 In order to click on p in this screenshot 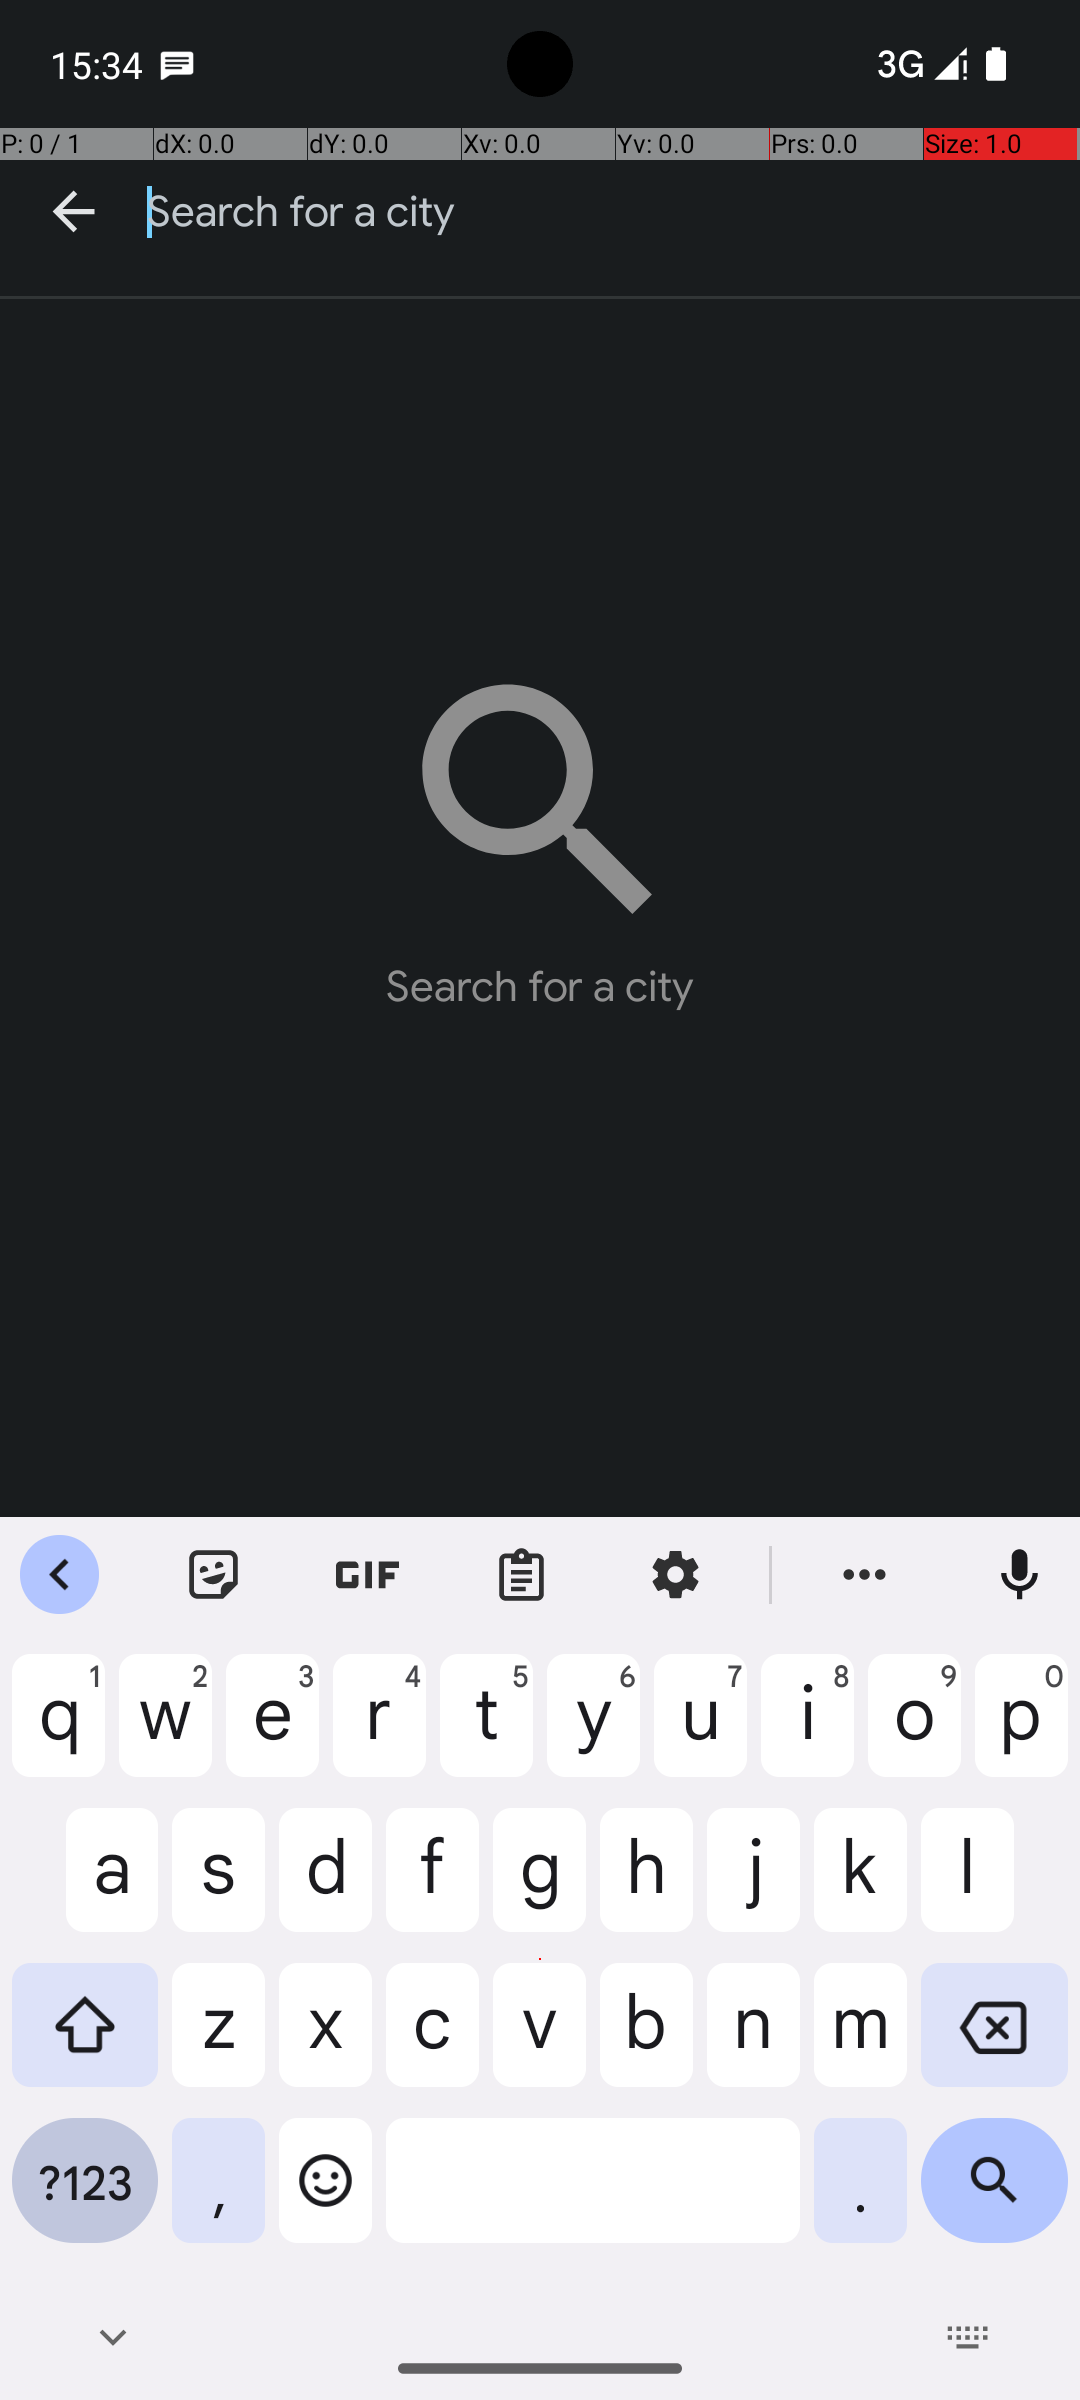, I will do `click(1022, 1731)`.